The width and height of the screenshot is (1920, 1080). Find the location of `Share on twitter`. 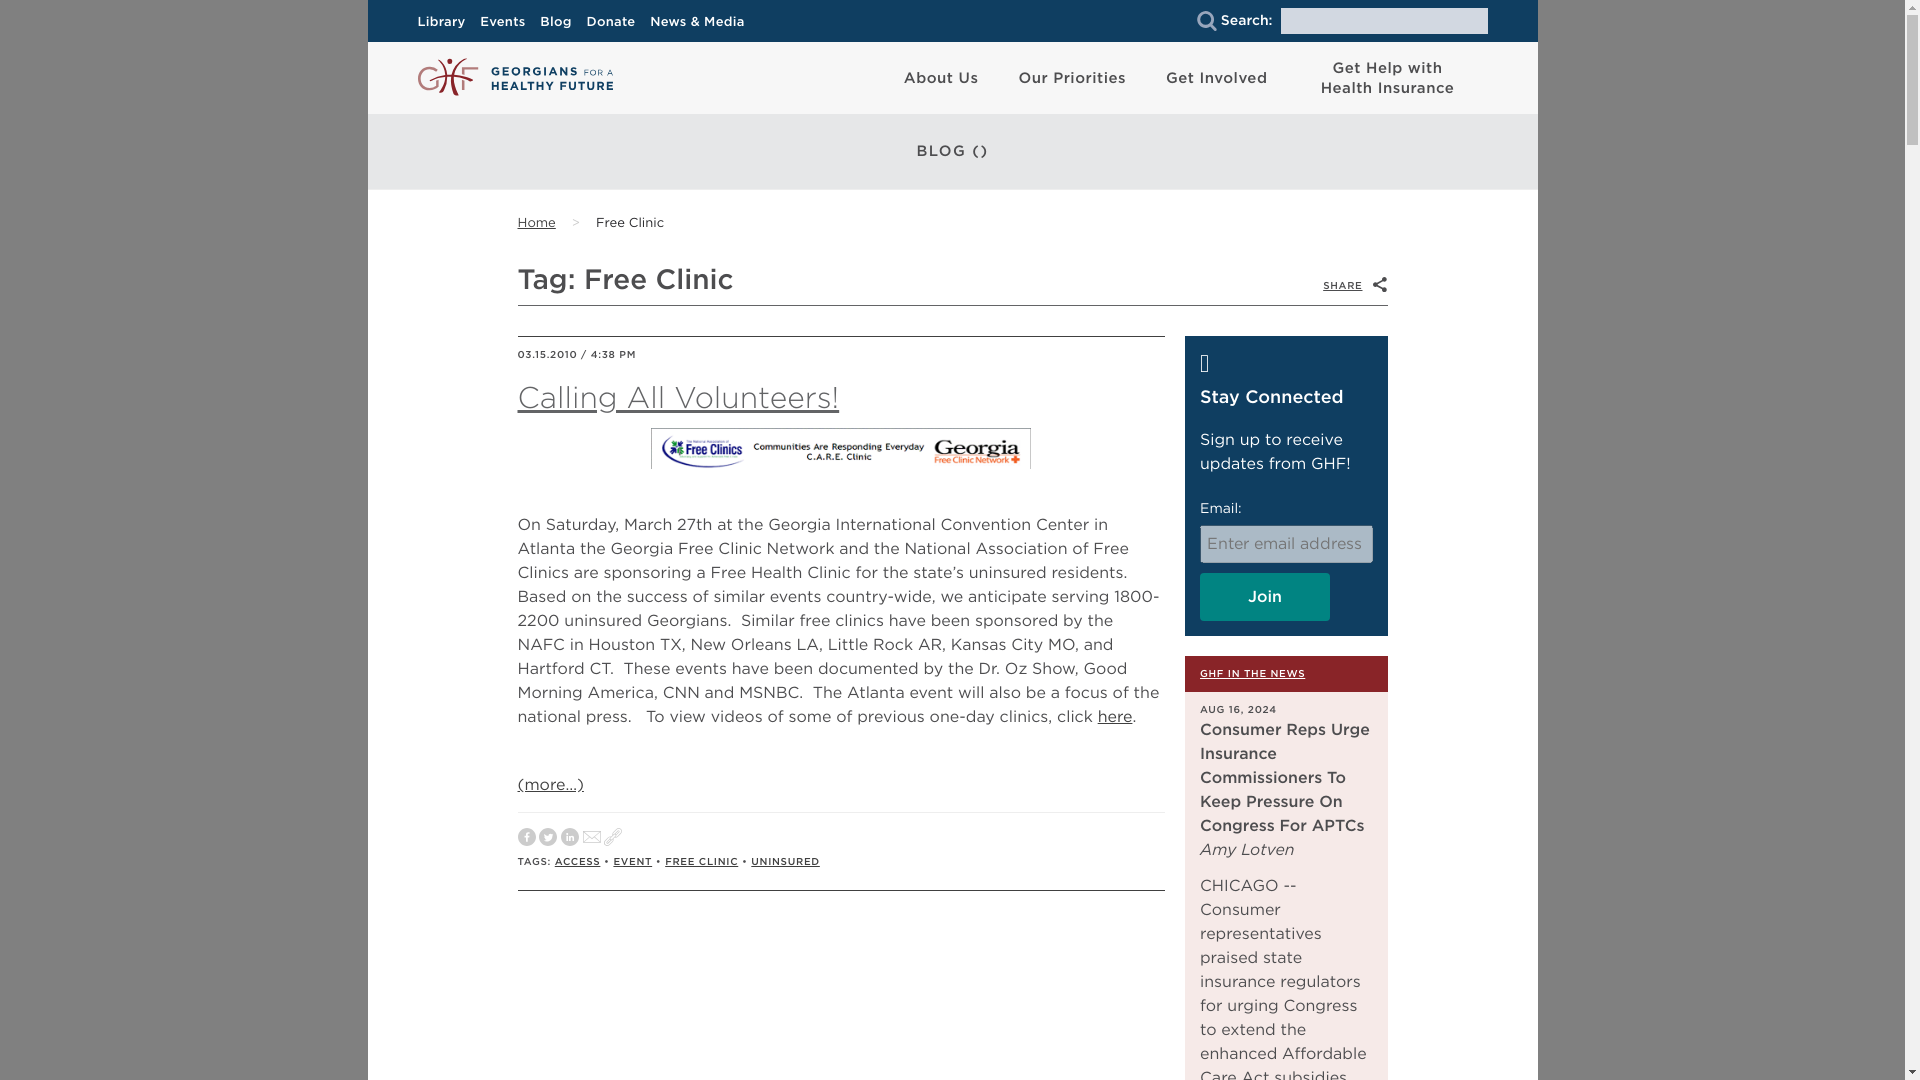

Share on twitter is located at coordinates (548, 838).